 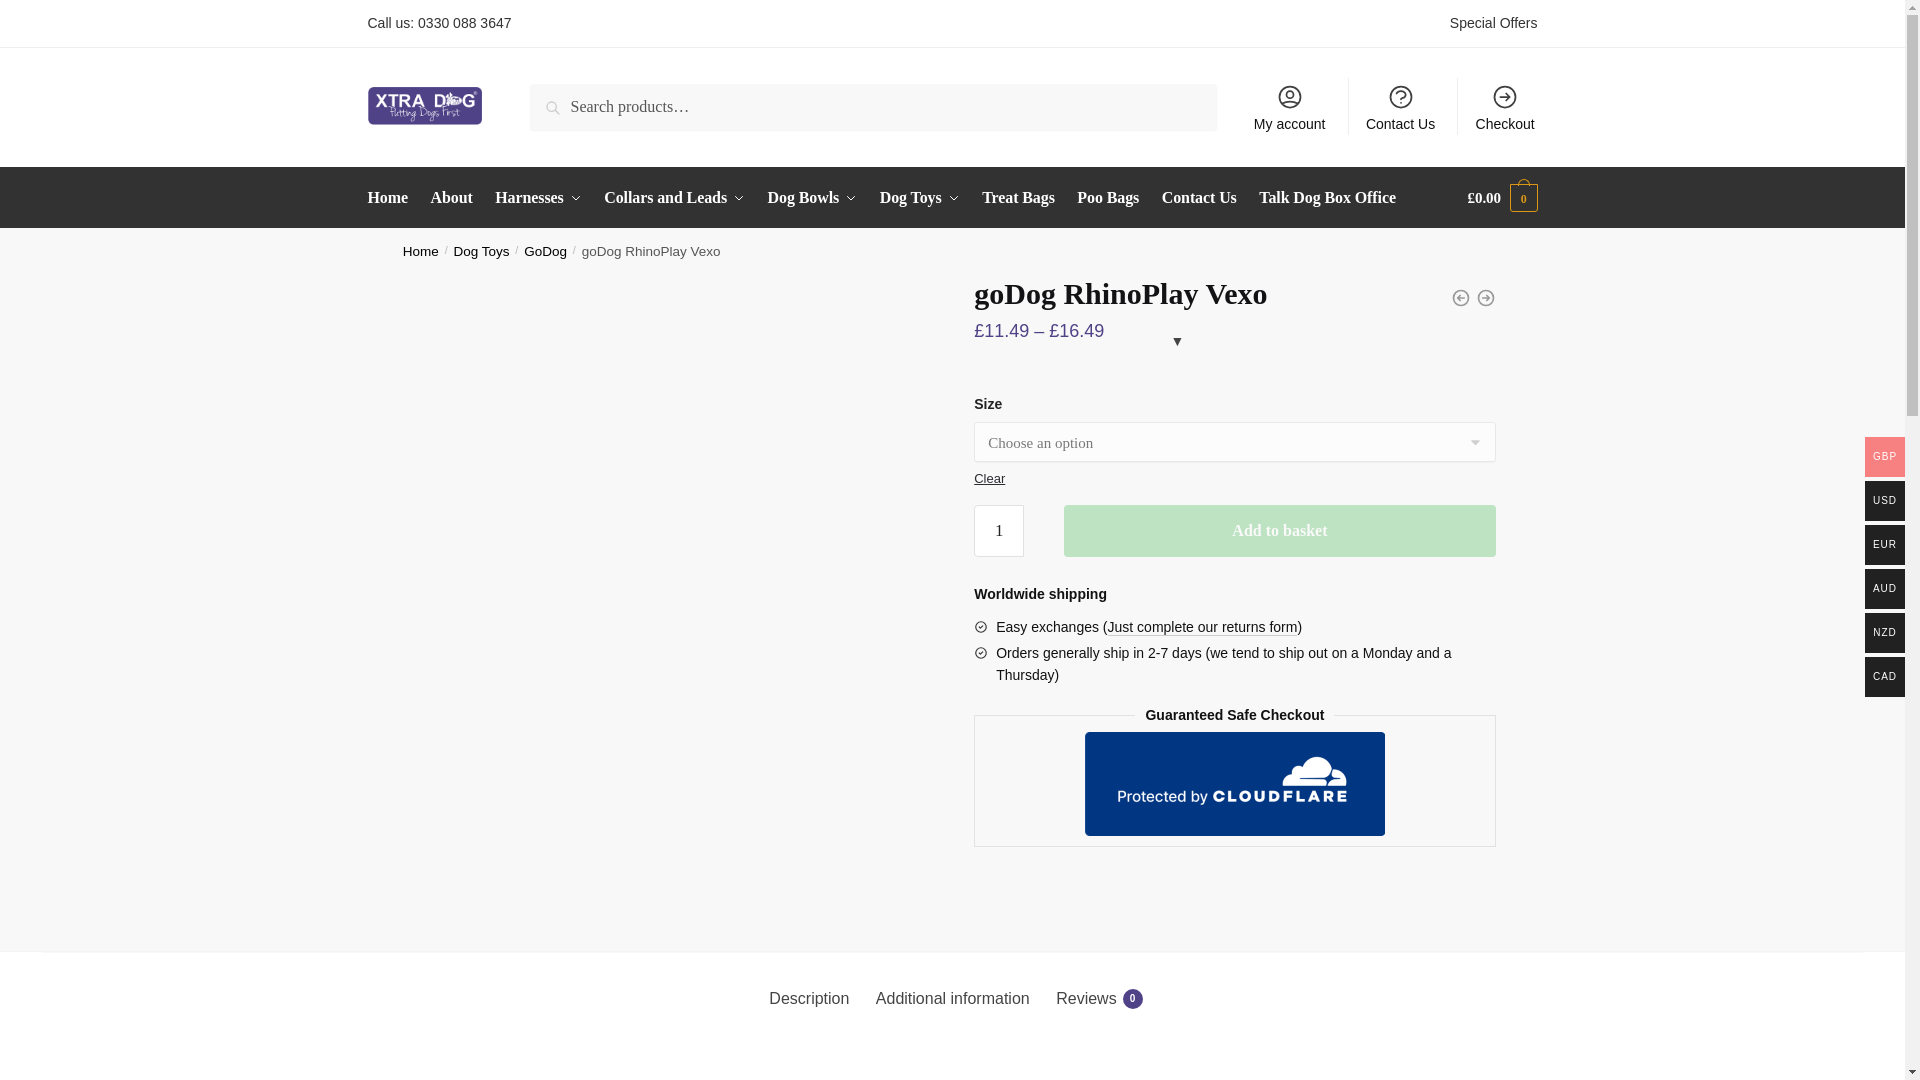 What do you see at coordinates (920, 198) in the screenshot?
I see `Dog Toys` at bounding box center [920, 198].